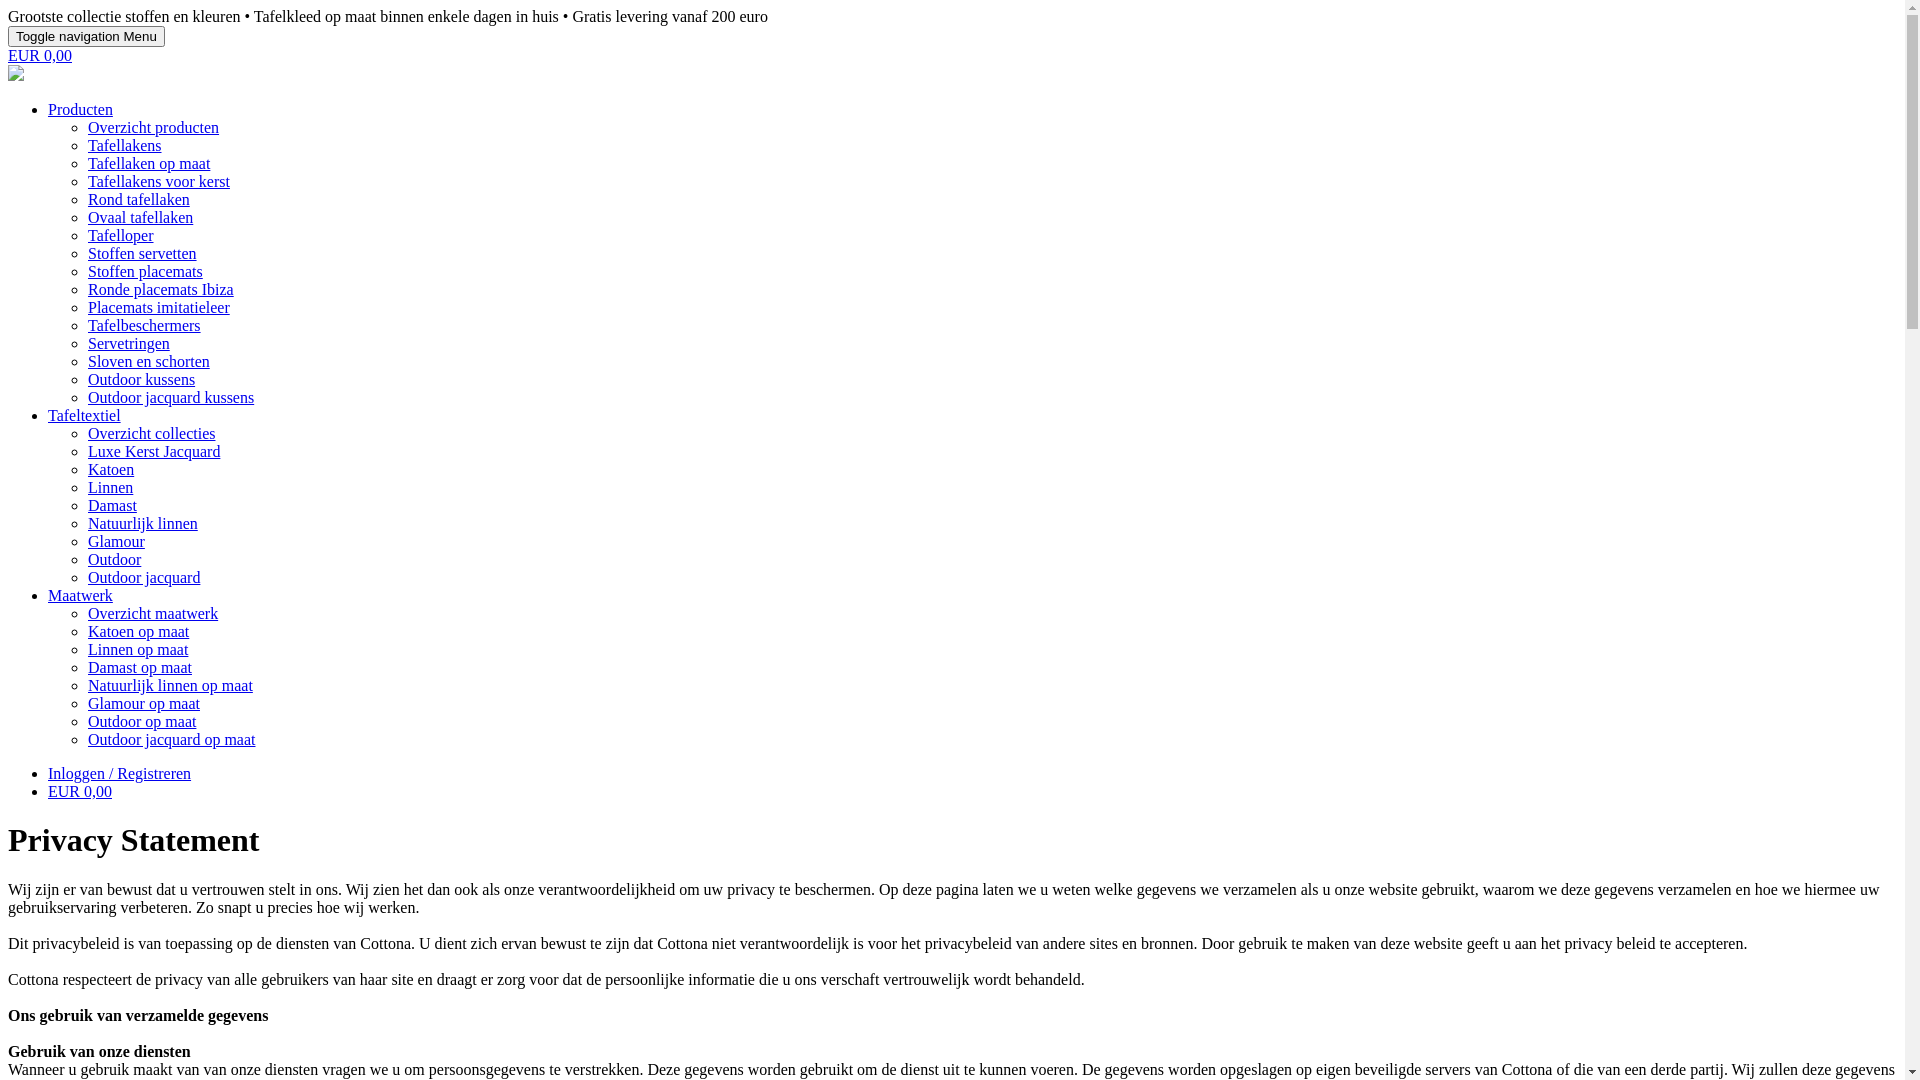  Describe the element at coordinates (144, 704) in the screenshot. I see `Glamour op maat` at that location.